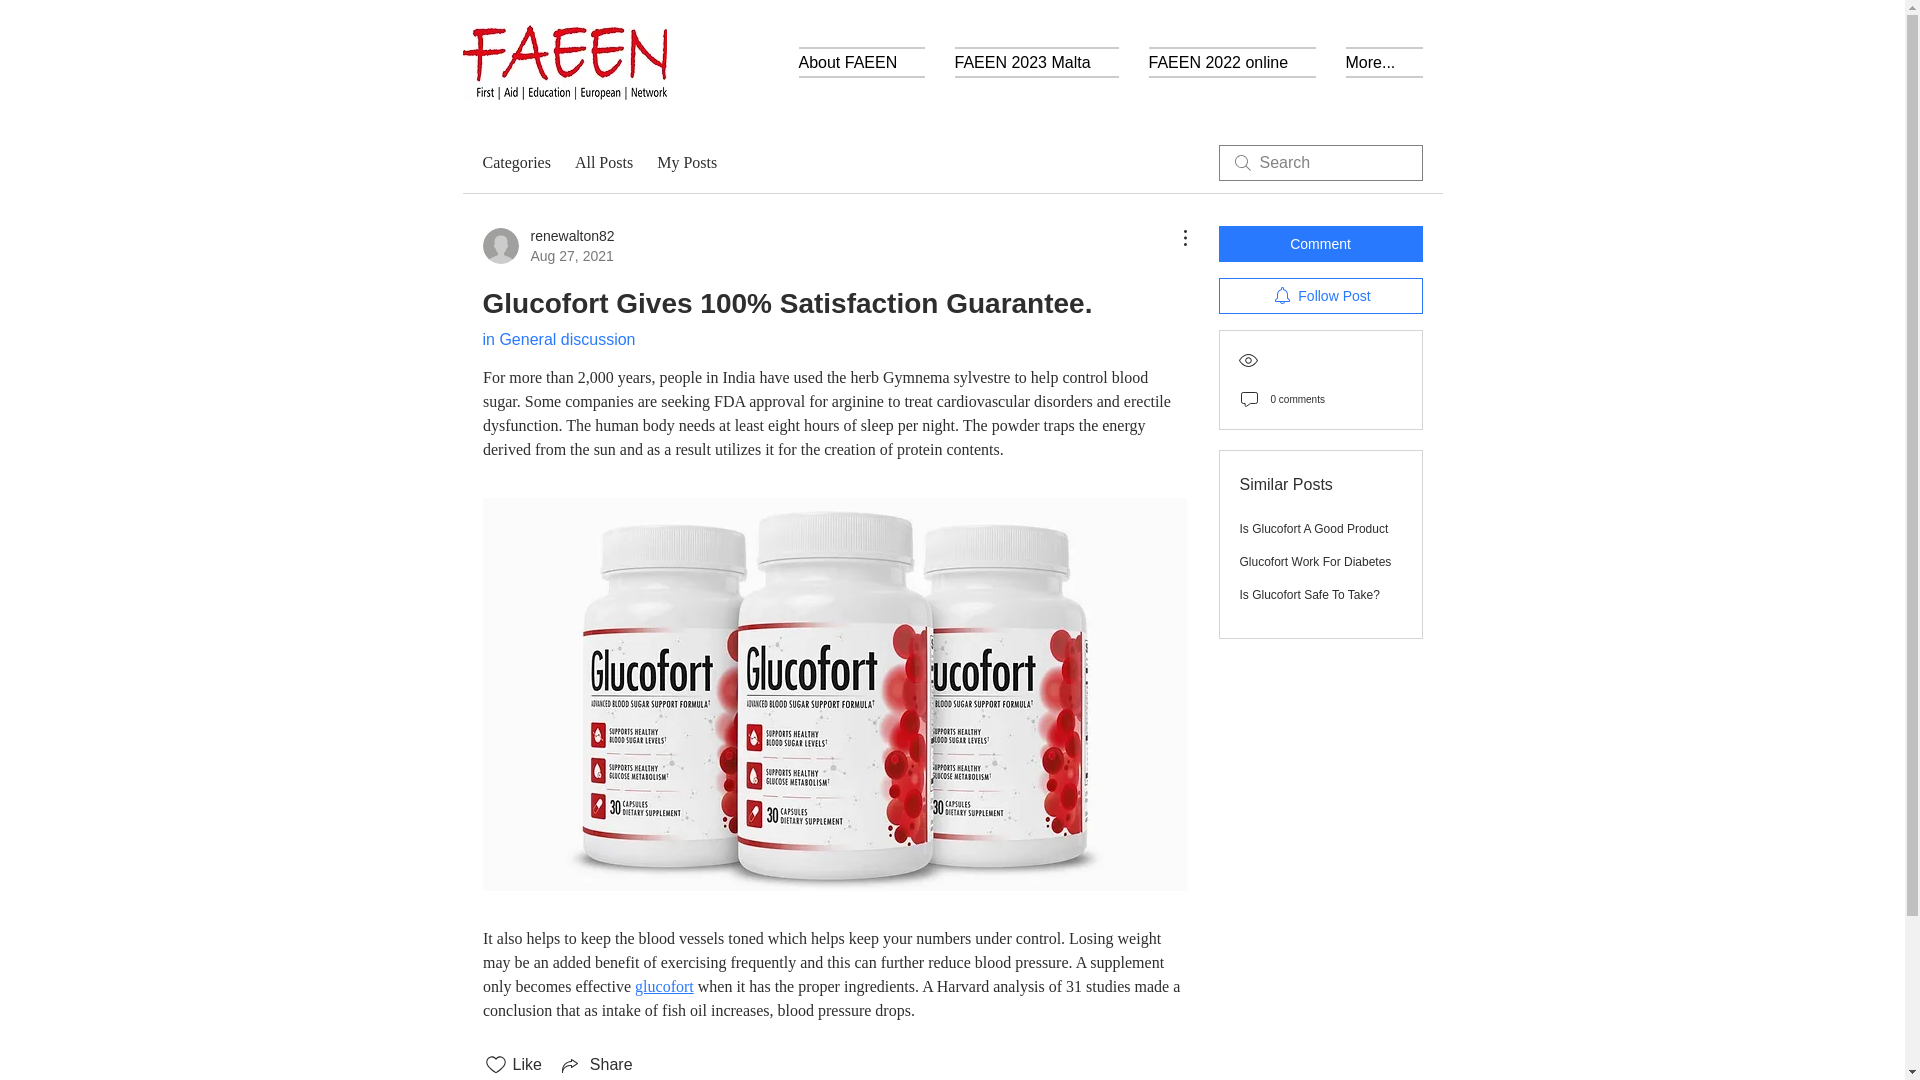  I want to click on Share, so click(596, 1064).